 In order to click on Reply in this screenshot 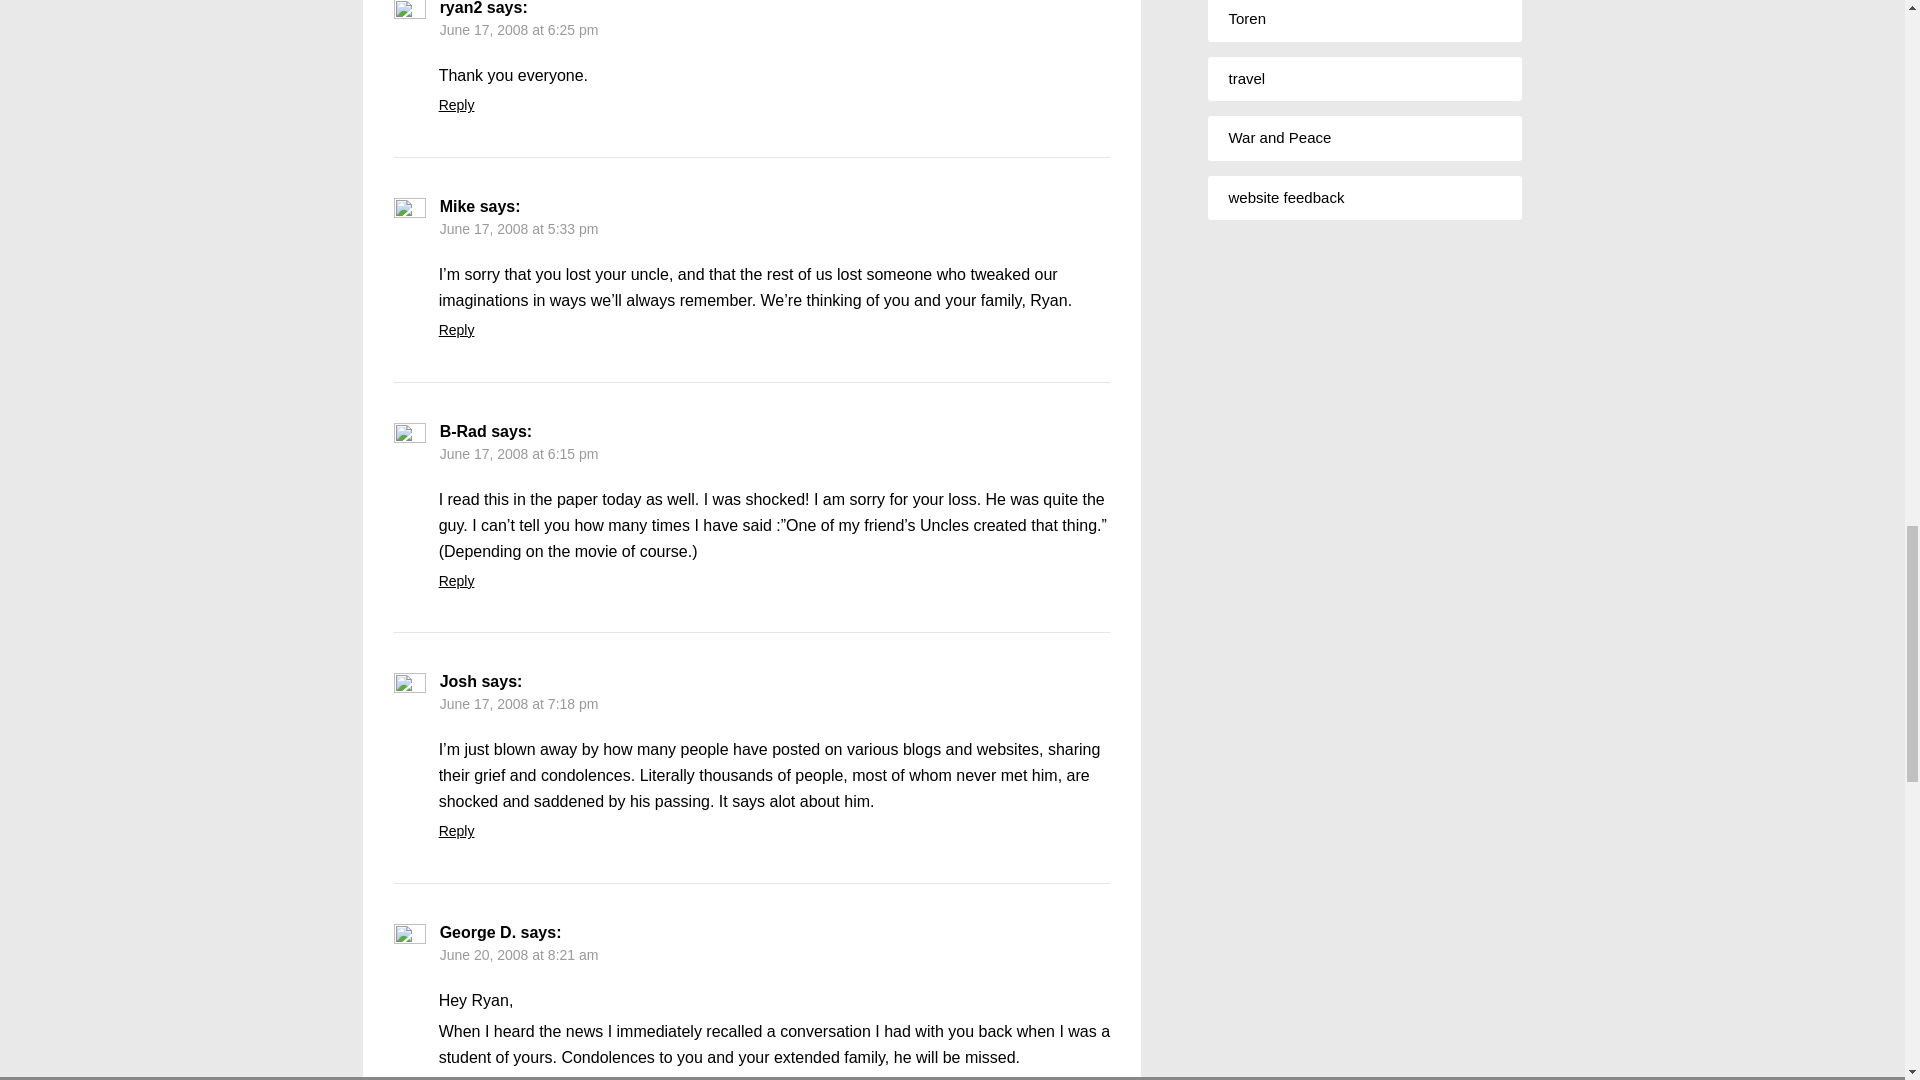, I will do `click(456, 830)`.